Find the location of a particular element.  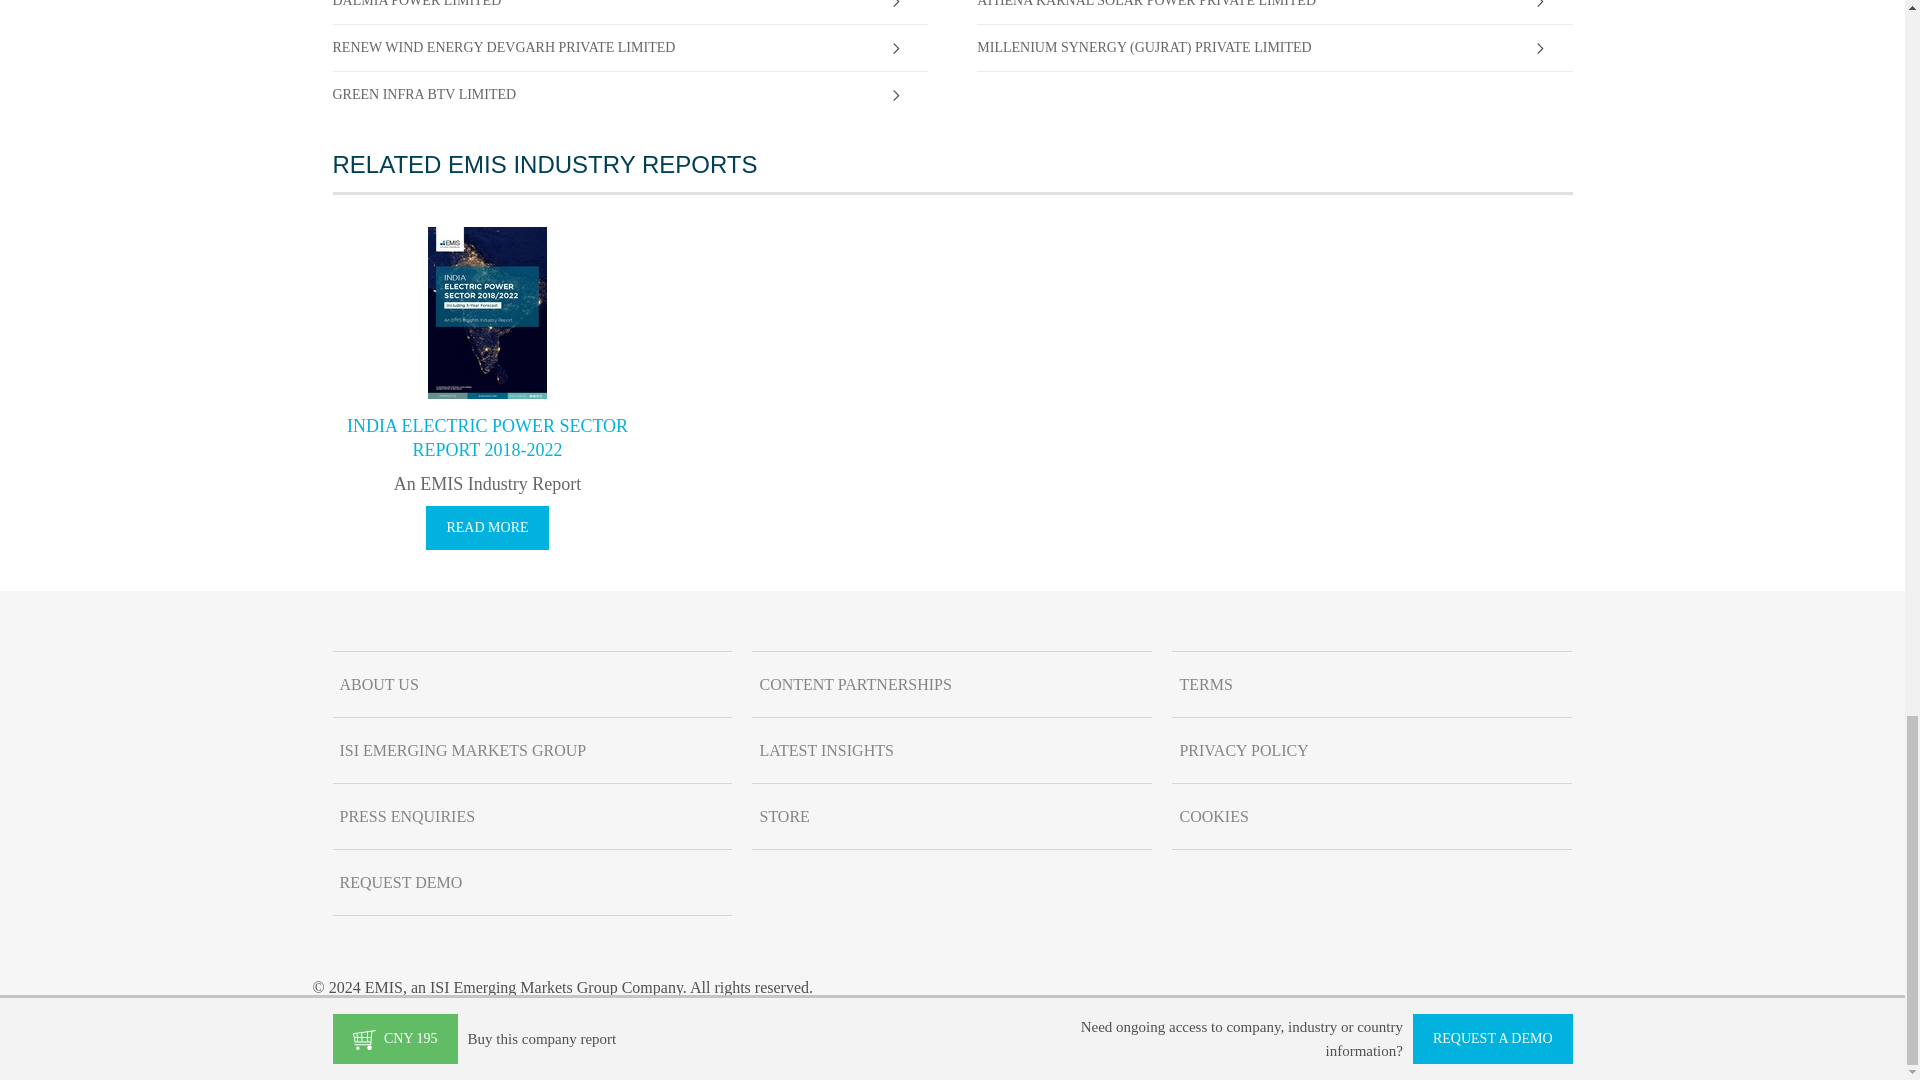

Cookies is located at coordinates (1372, 816).